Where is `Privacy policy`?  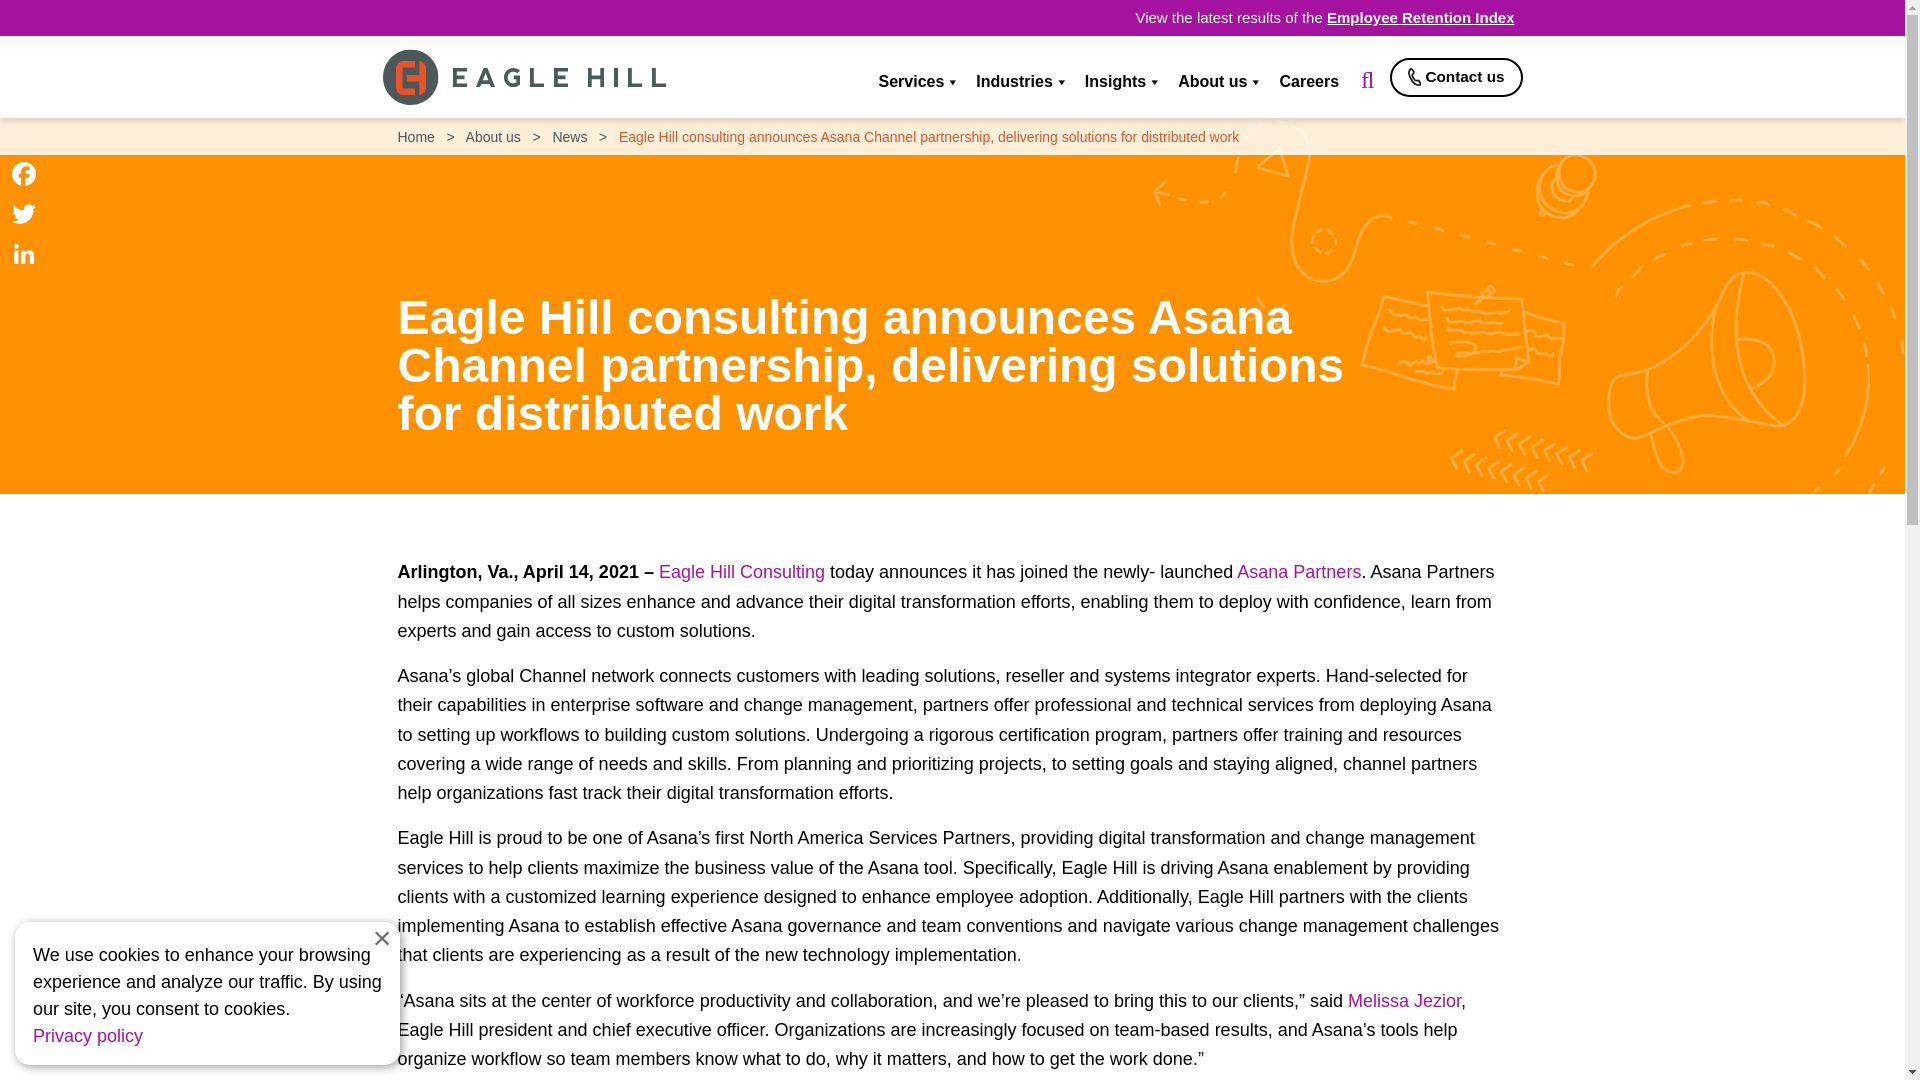
Privacy policy is located at coordinates (87, 1036).